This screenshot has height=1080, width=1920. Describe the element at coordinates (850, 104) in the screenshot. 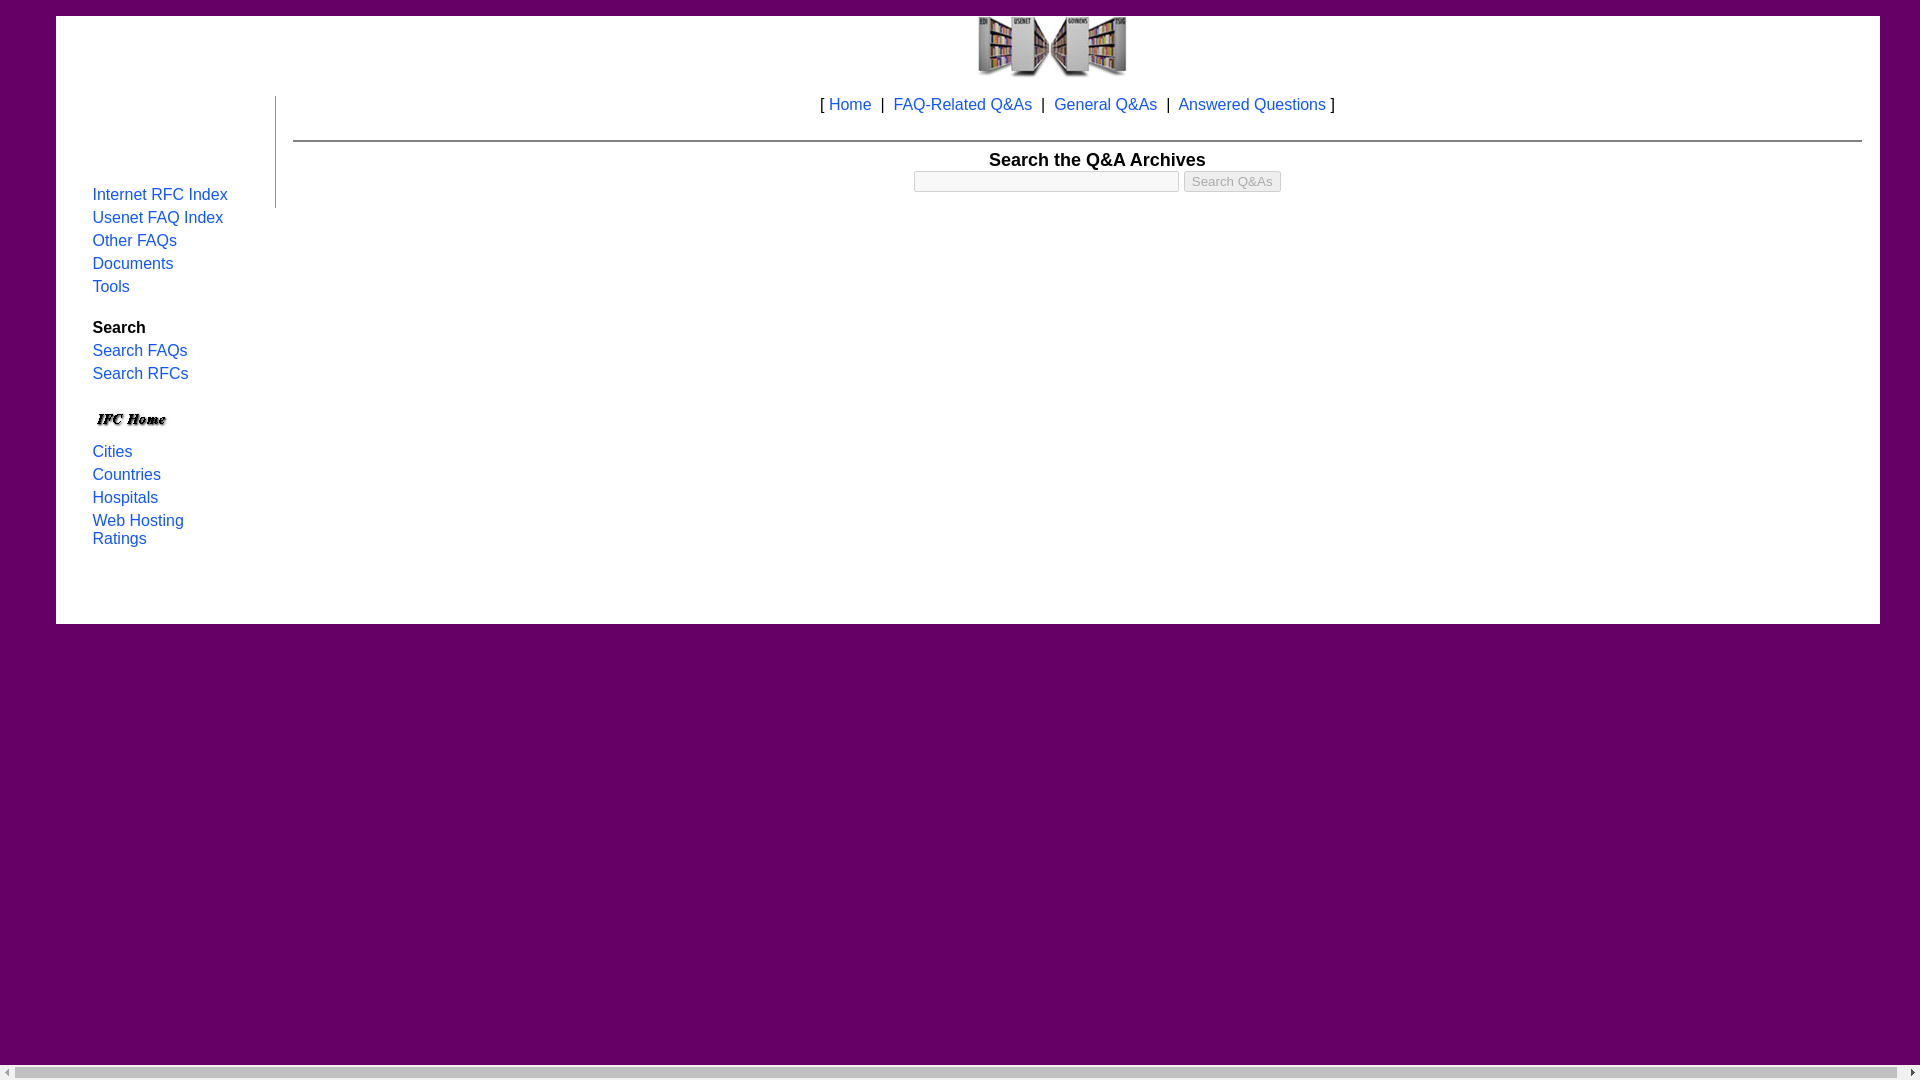

I see `Home` at that location.